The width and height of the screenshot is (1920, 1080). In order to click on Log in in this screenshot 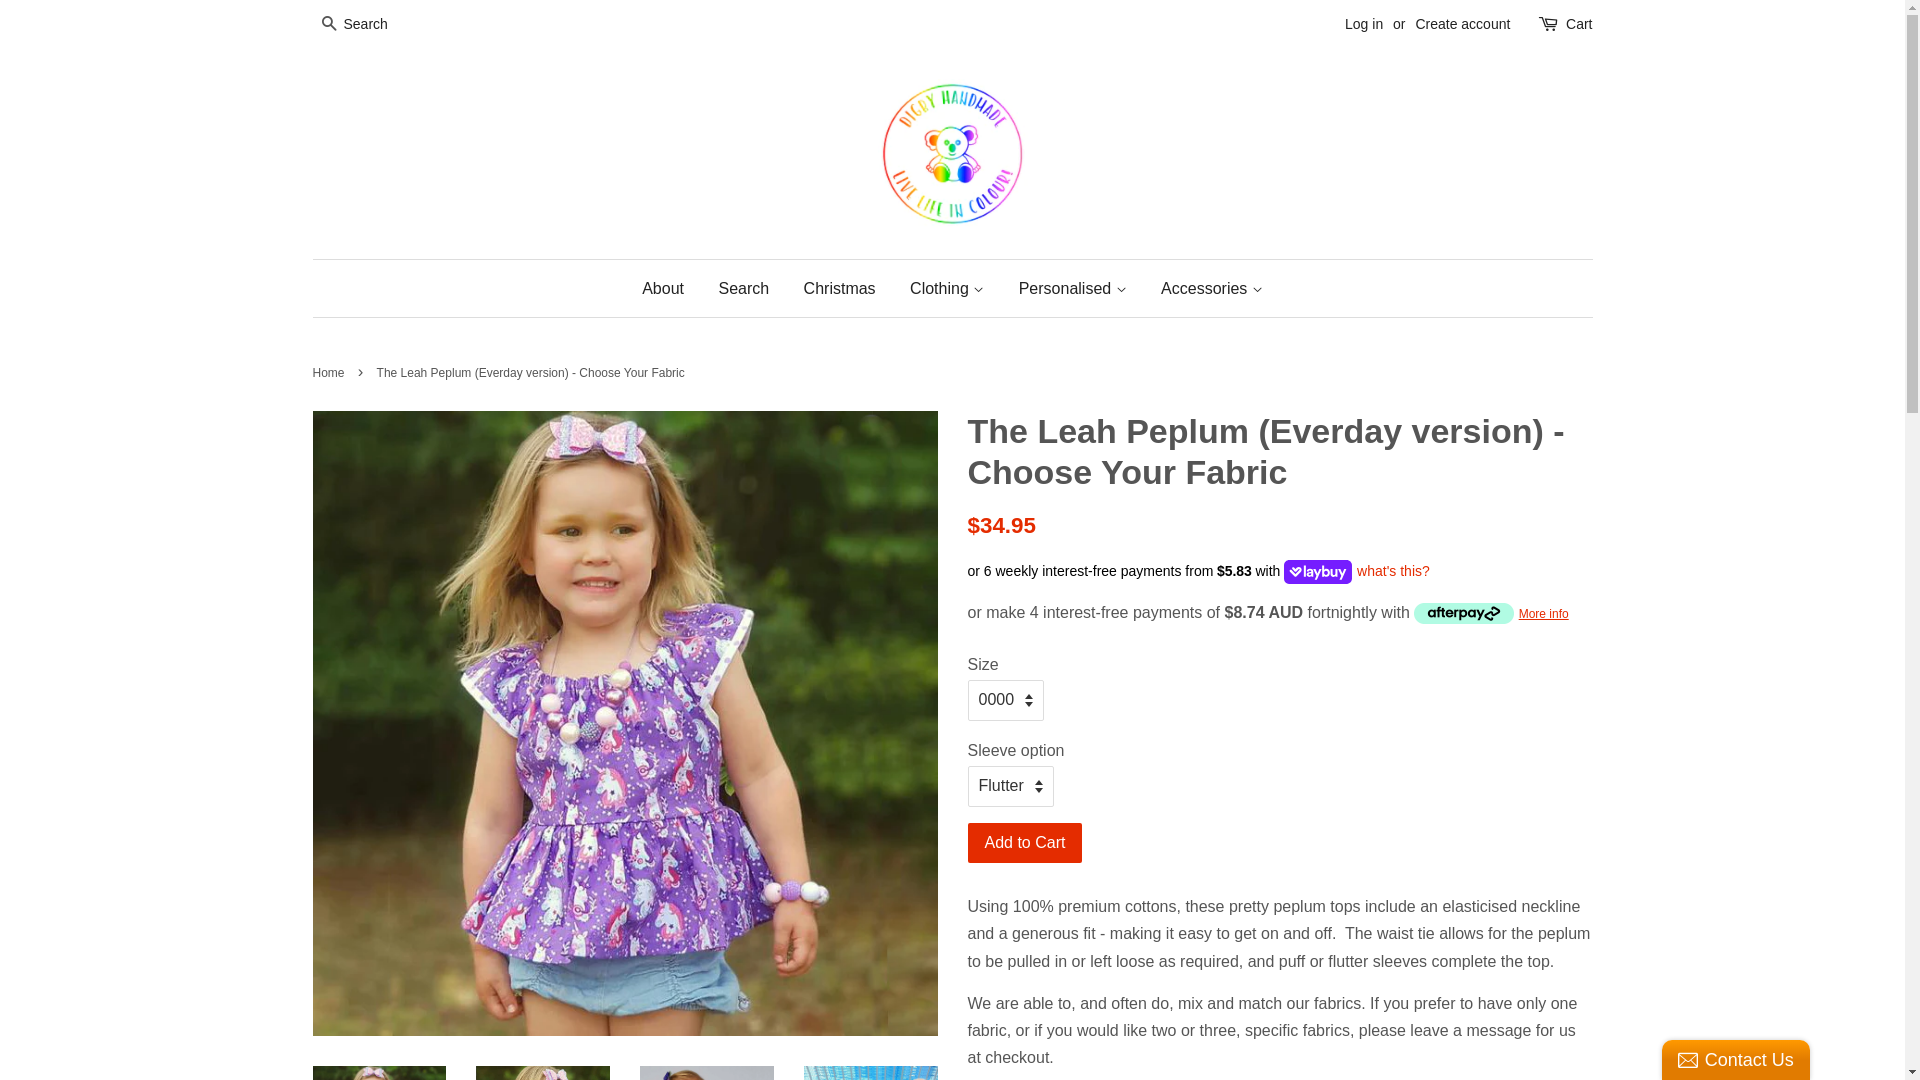, I will do `click(1364, 24)`.